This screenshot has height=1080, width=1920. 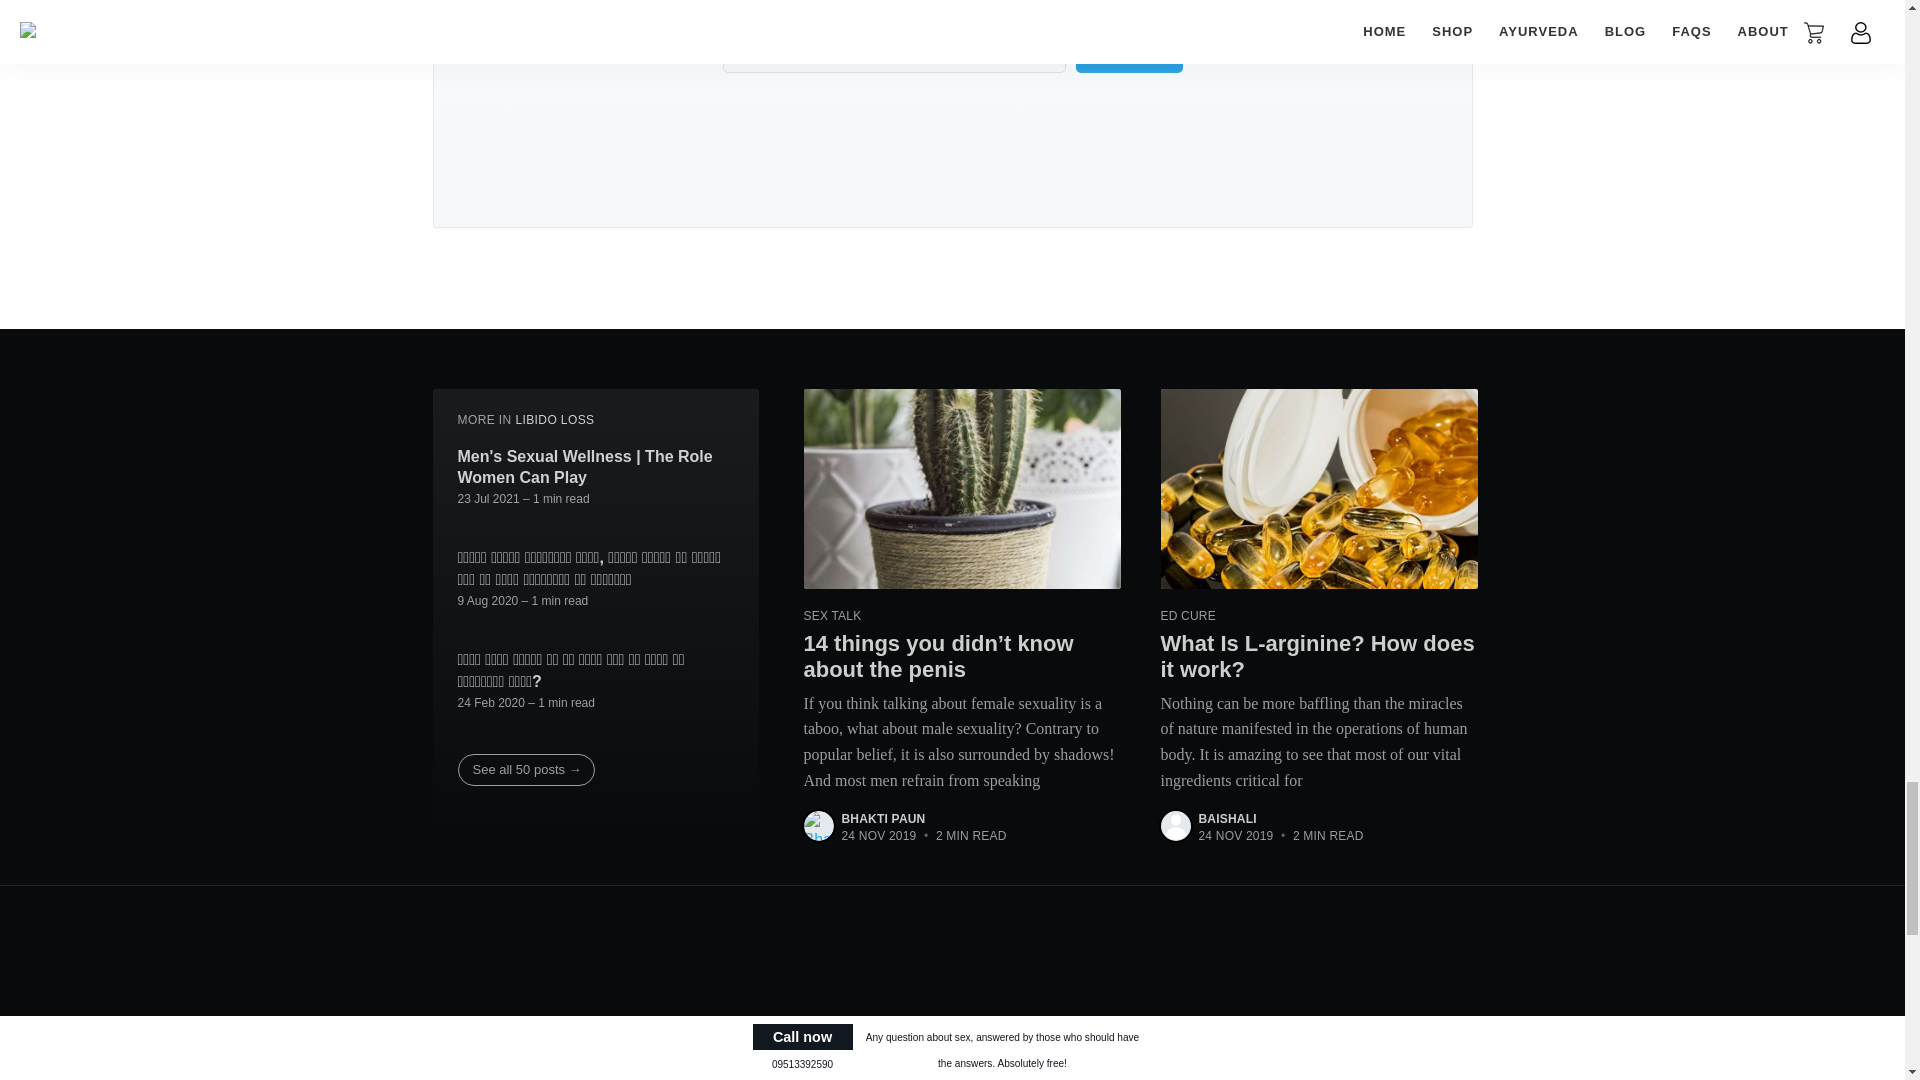 I want to click on Subscribe, so click(x=1128, y=52).